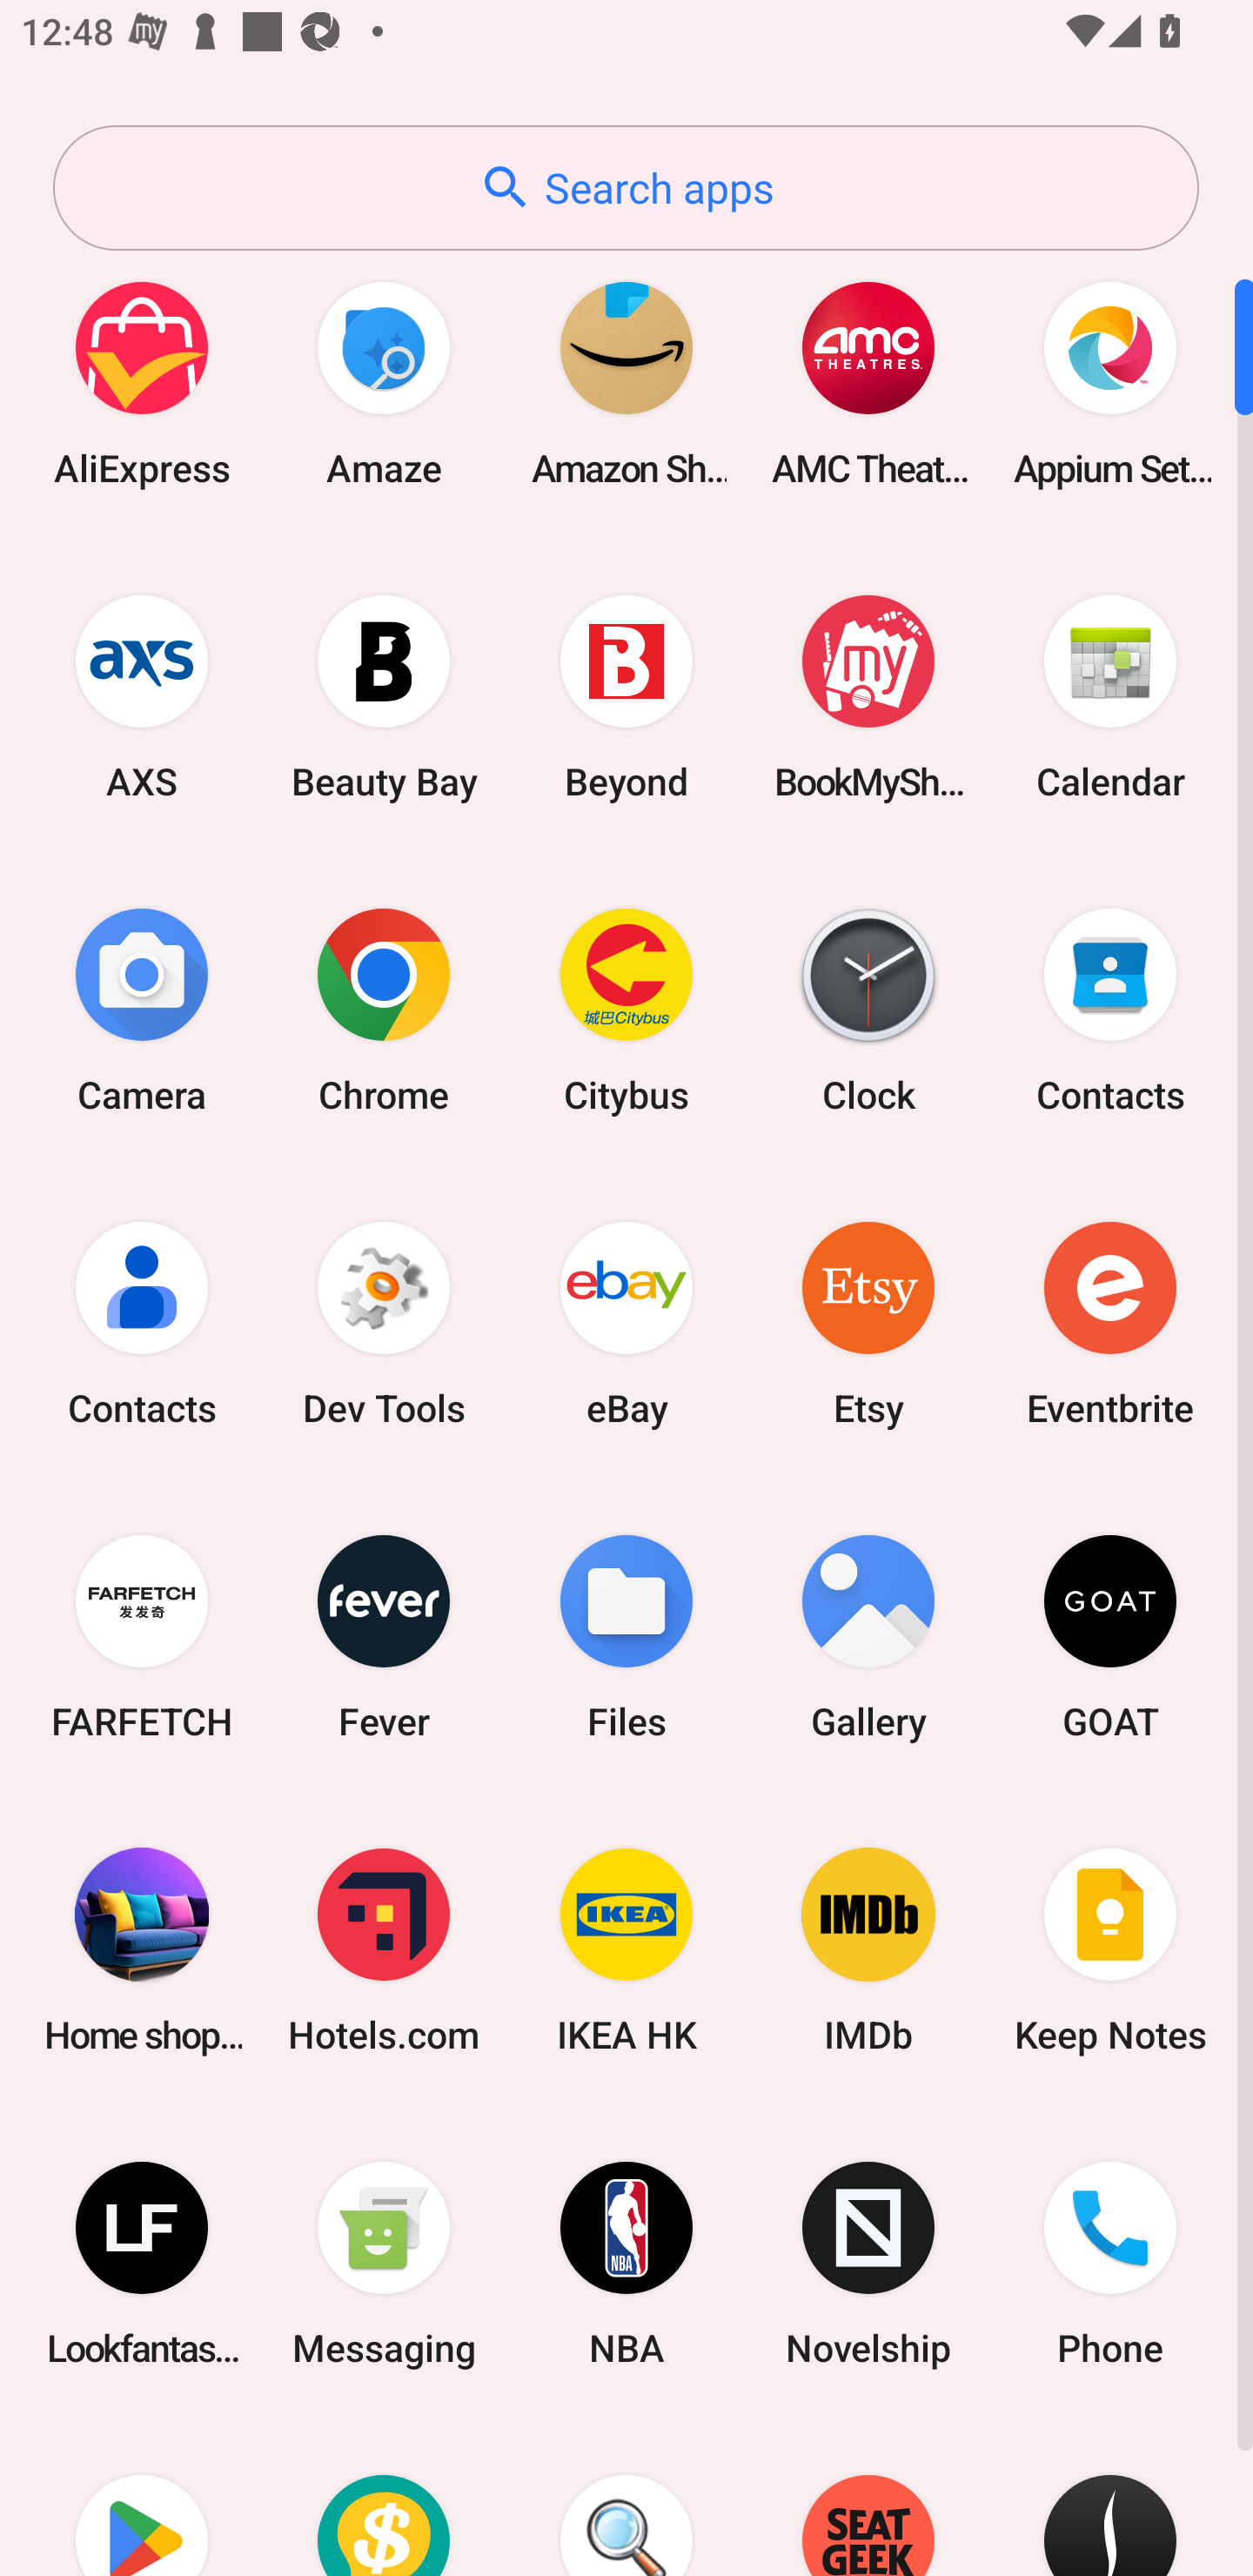 The image size is (1253, 2576). What do you see at coordinates (868, 696) in the screenshot?
I see `BookMyShow` at bounding box center [868, 696].